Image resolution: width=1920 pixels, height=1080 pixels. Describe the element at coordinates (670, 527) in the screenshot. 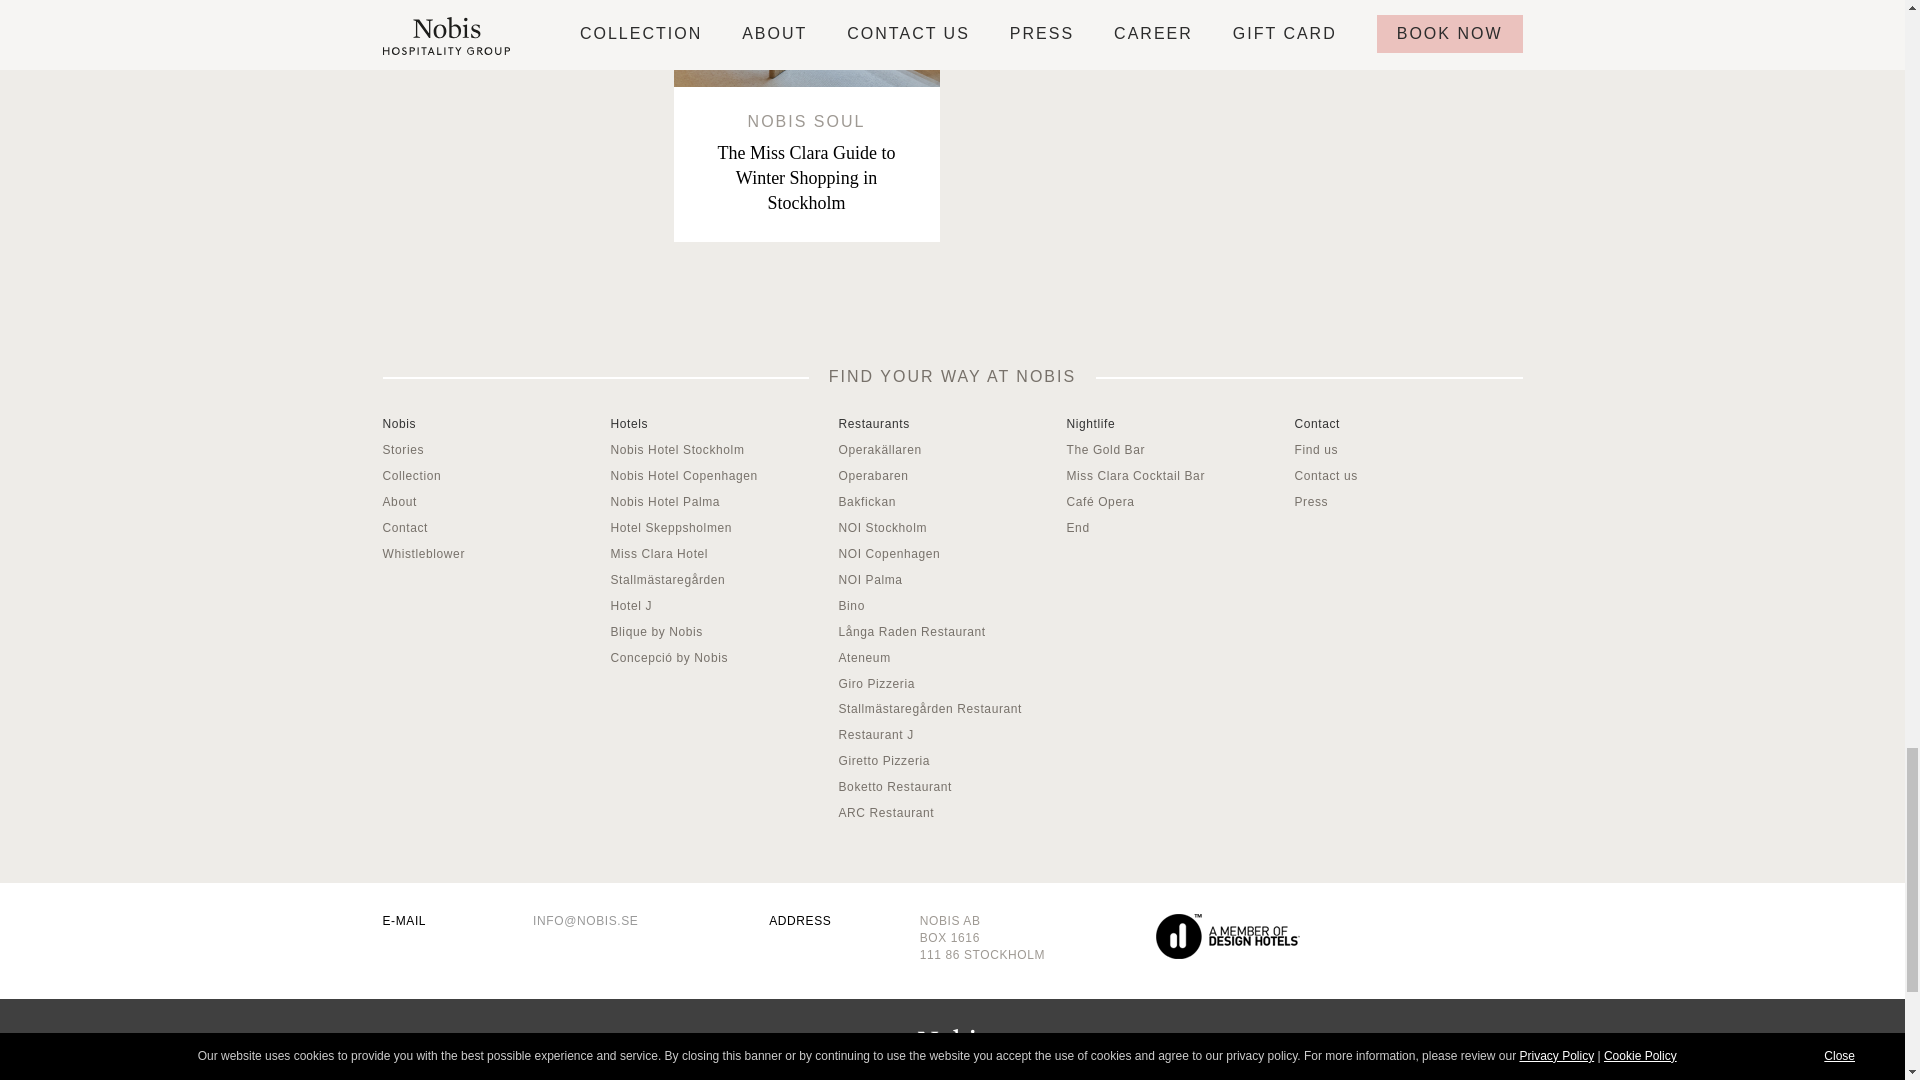

I see `Hotel Skeppsholmen` at that location.